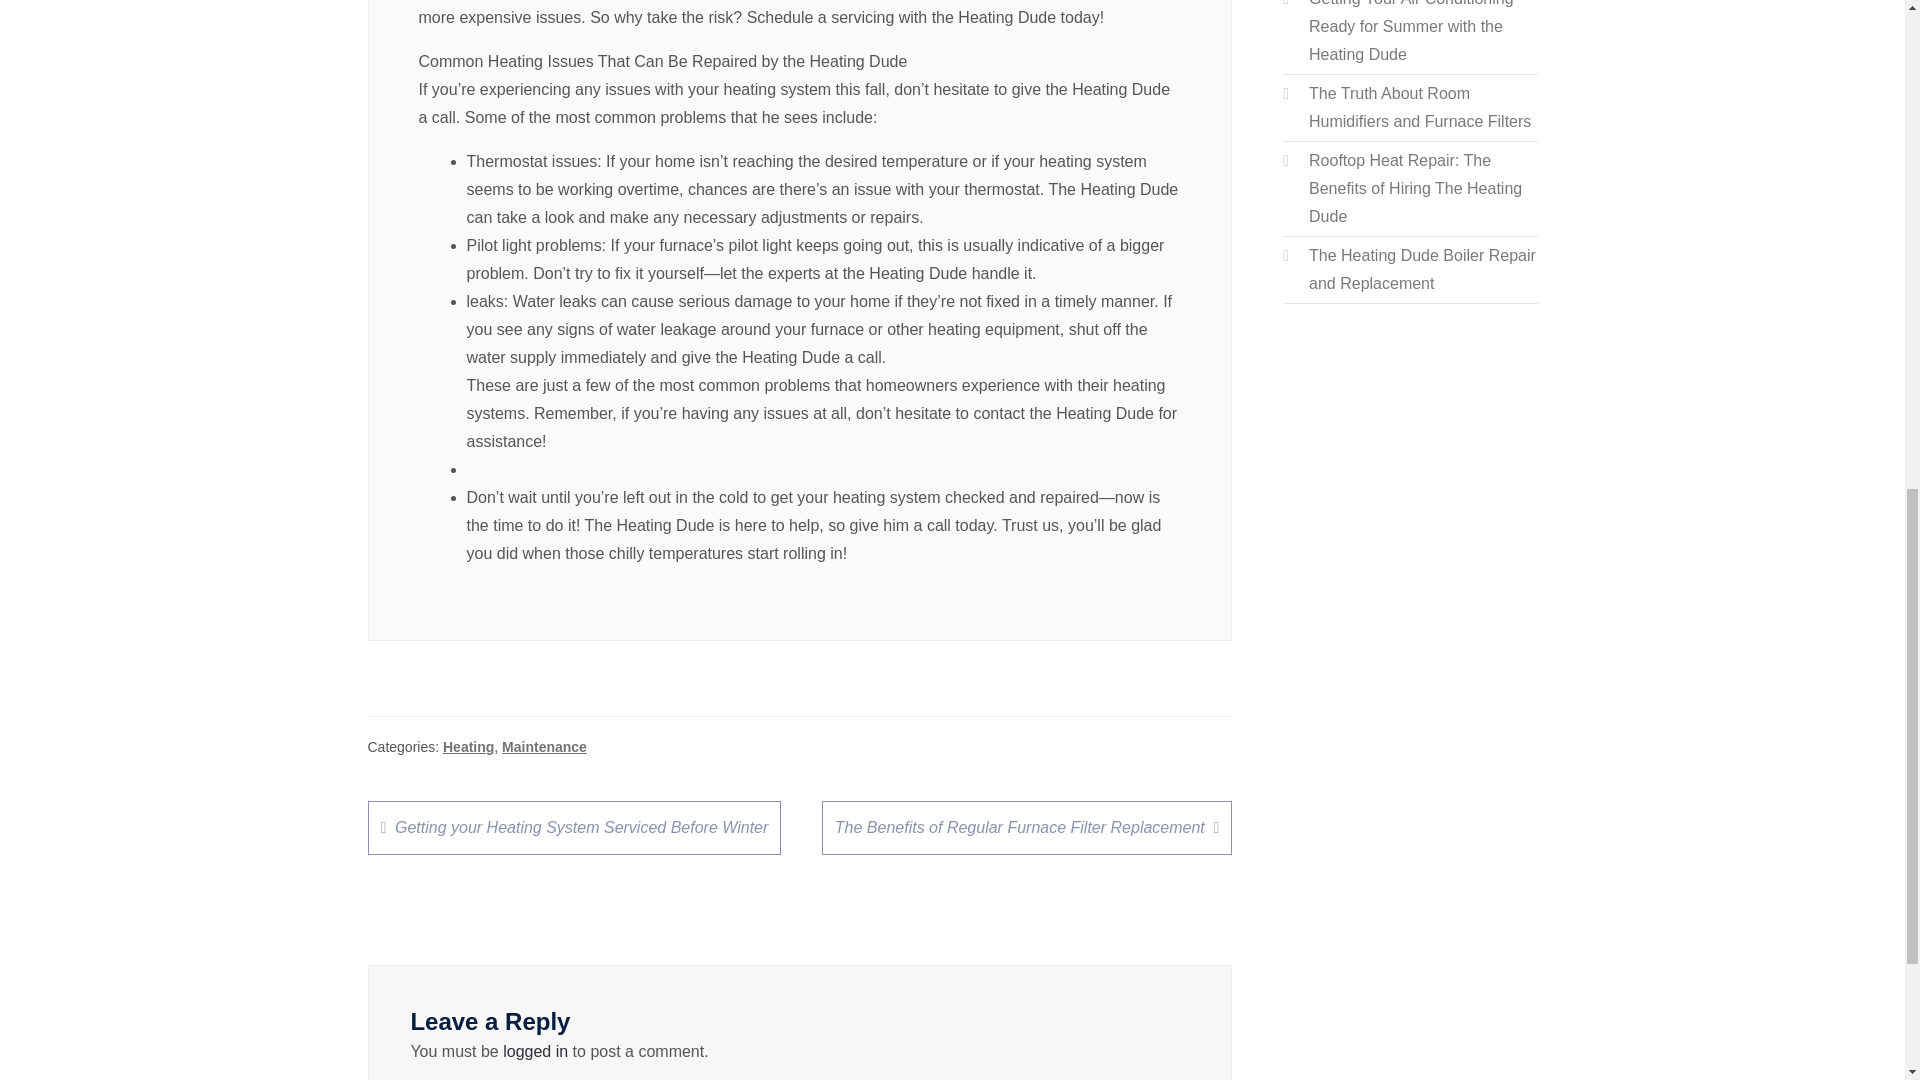 The height and width of the screenshot is (1080, 1920). Describe the element at coordinates (1422, 269) in the screenshot. I see `The Heating Dude Boiler Repair and Replacement` at that location.